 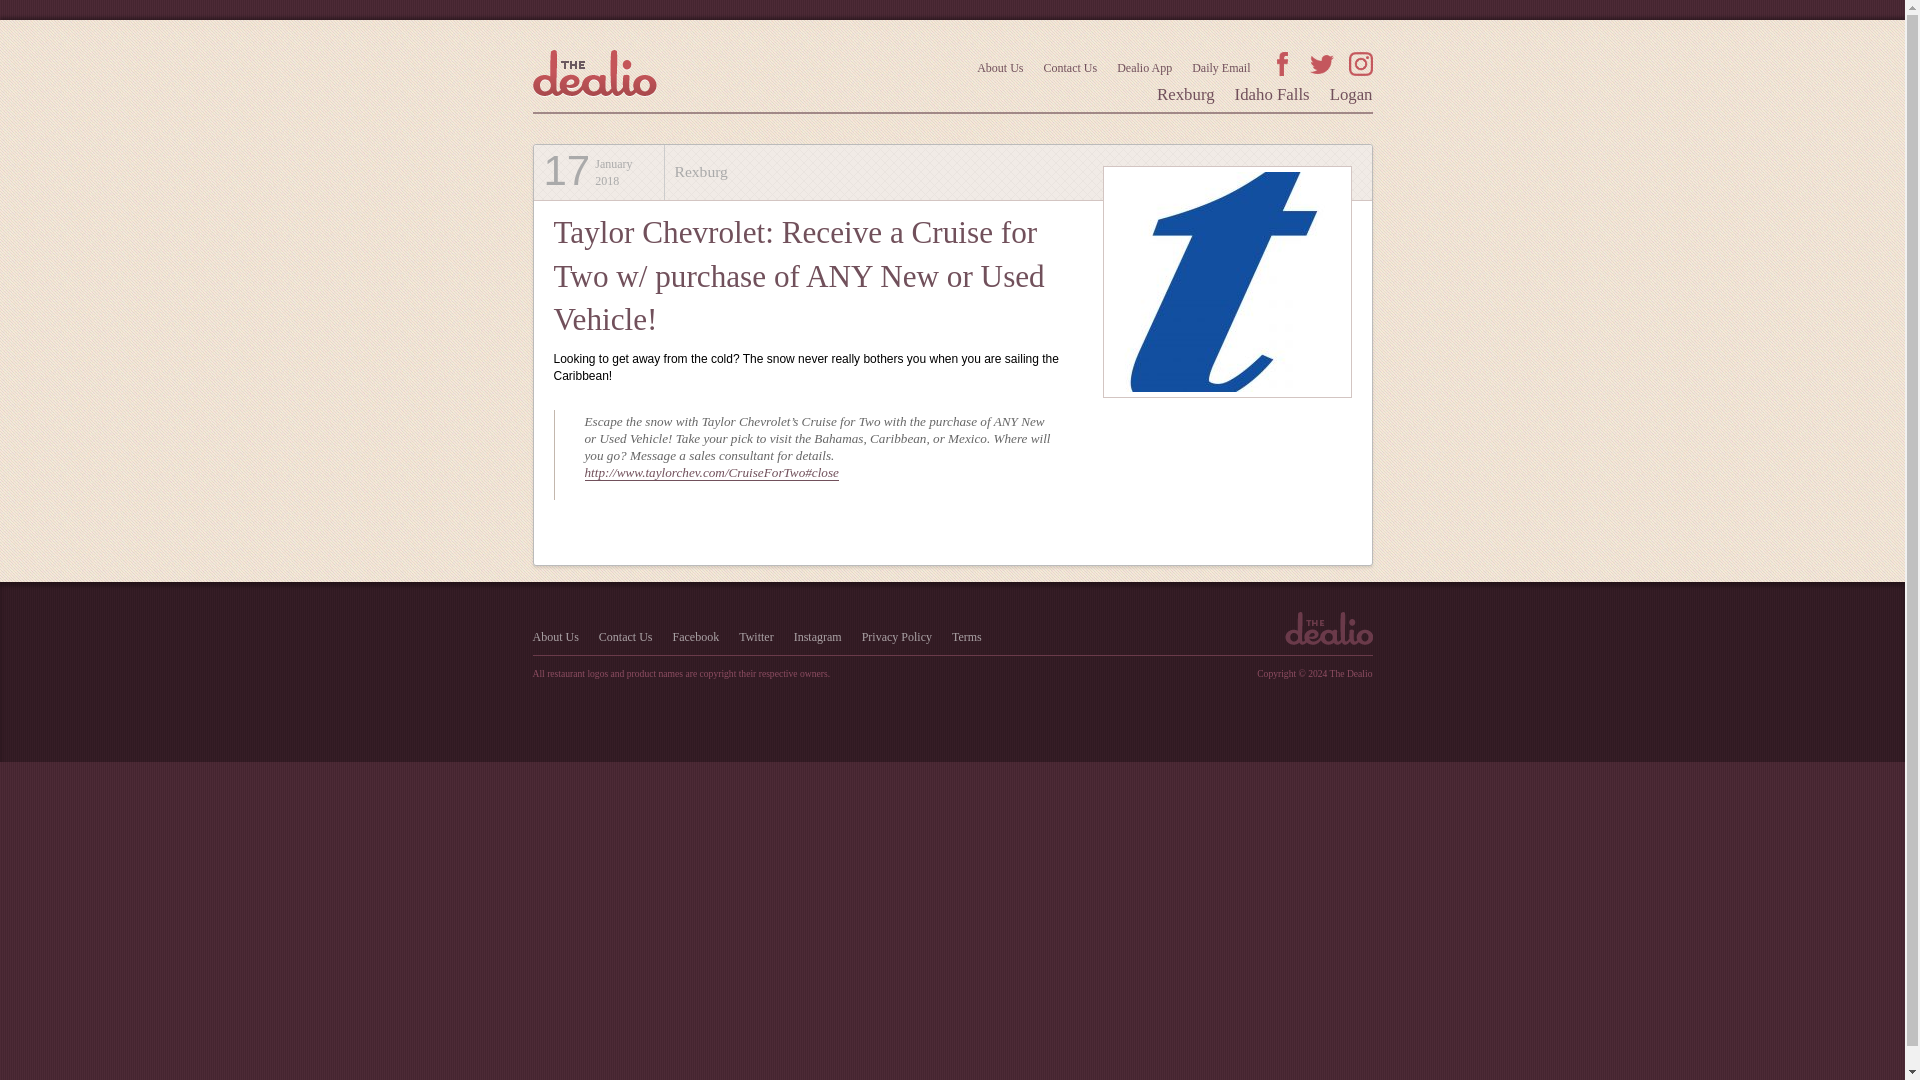 I want to click on Daily Email, so click(x=1220, y=67).